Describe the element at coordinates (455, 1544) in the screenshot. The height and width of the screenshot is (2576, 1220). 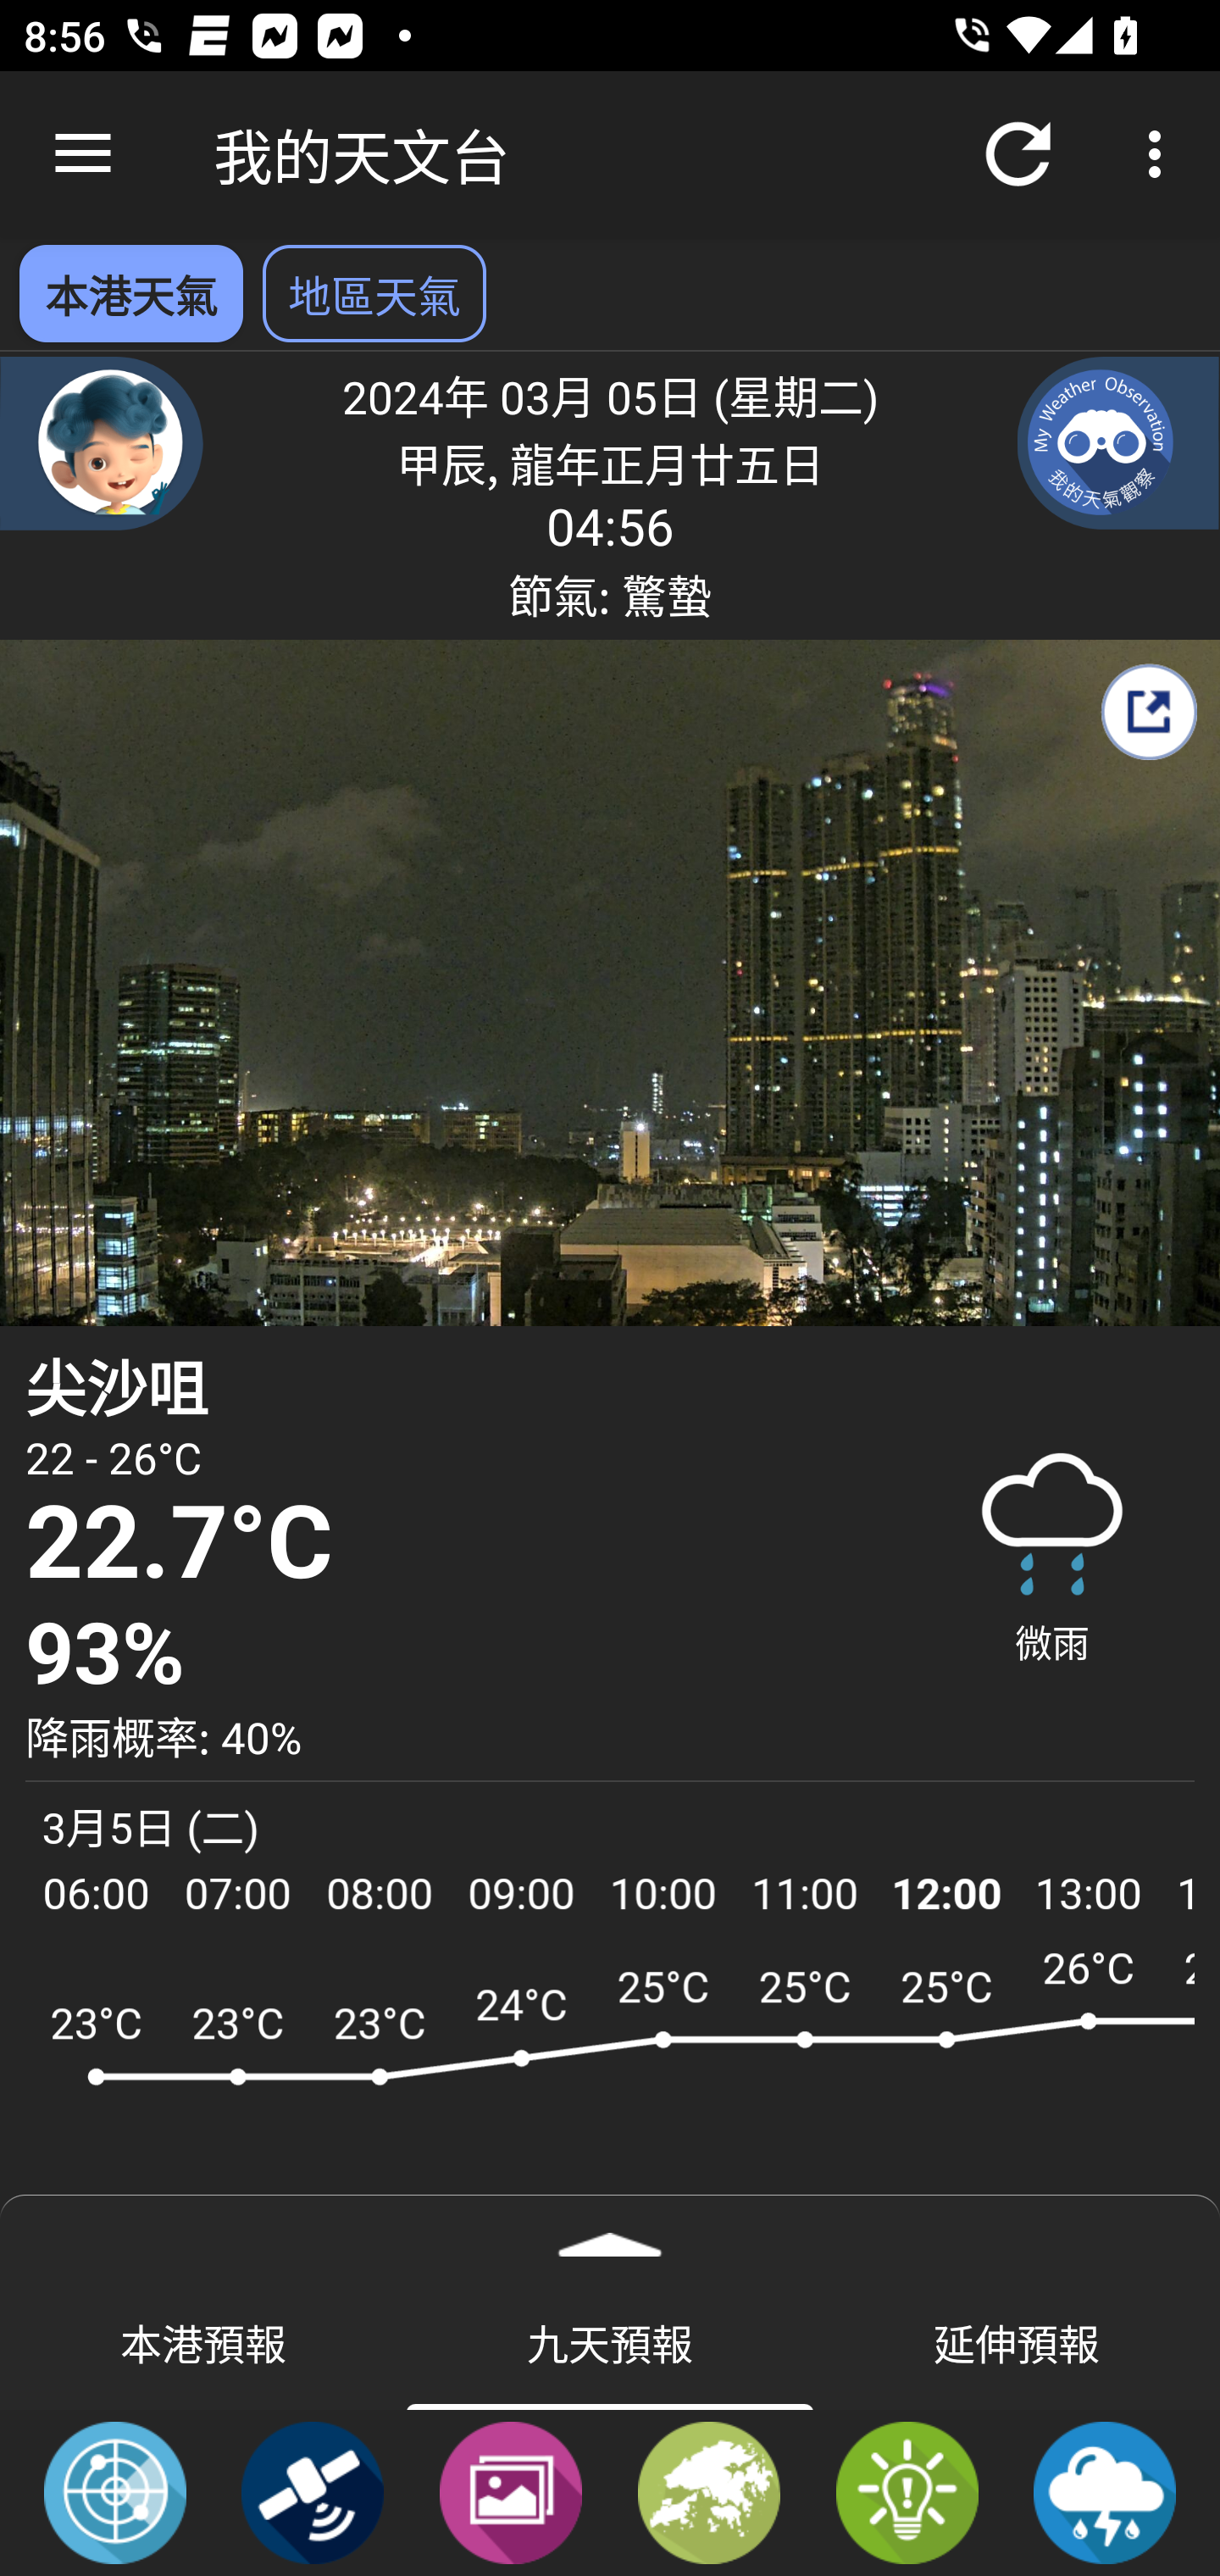
I see `22.7°C 氣溫22.7攝氏度` at that location.